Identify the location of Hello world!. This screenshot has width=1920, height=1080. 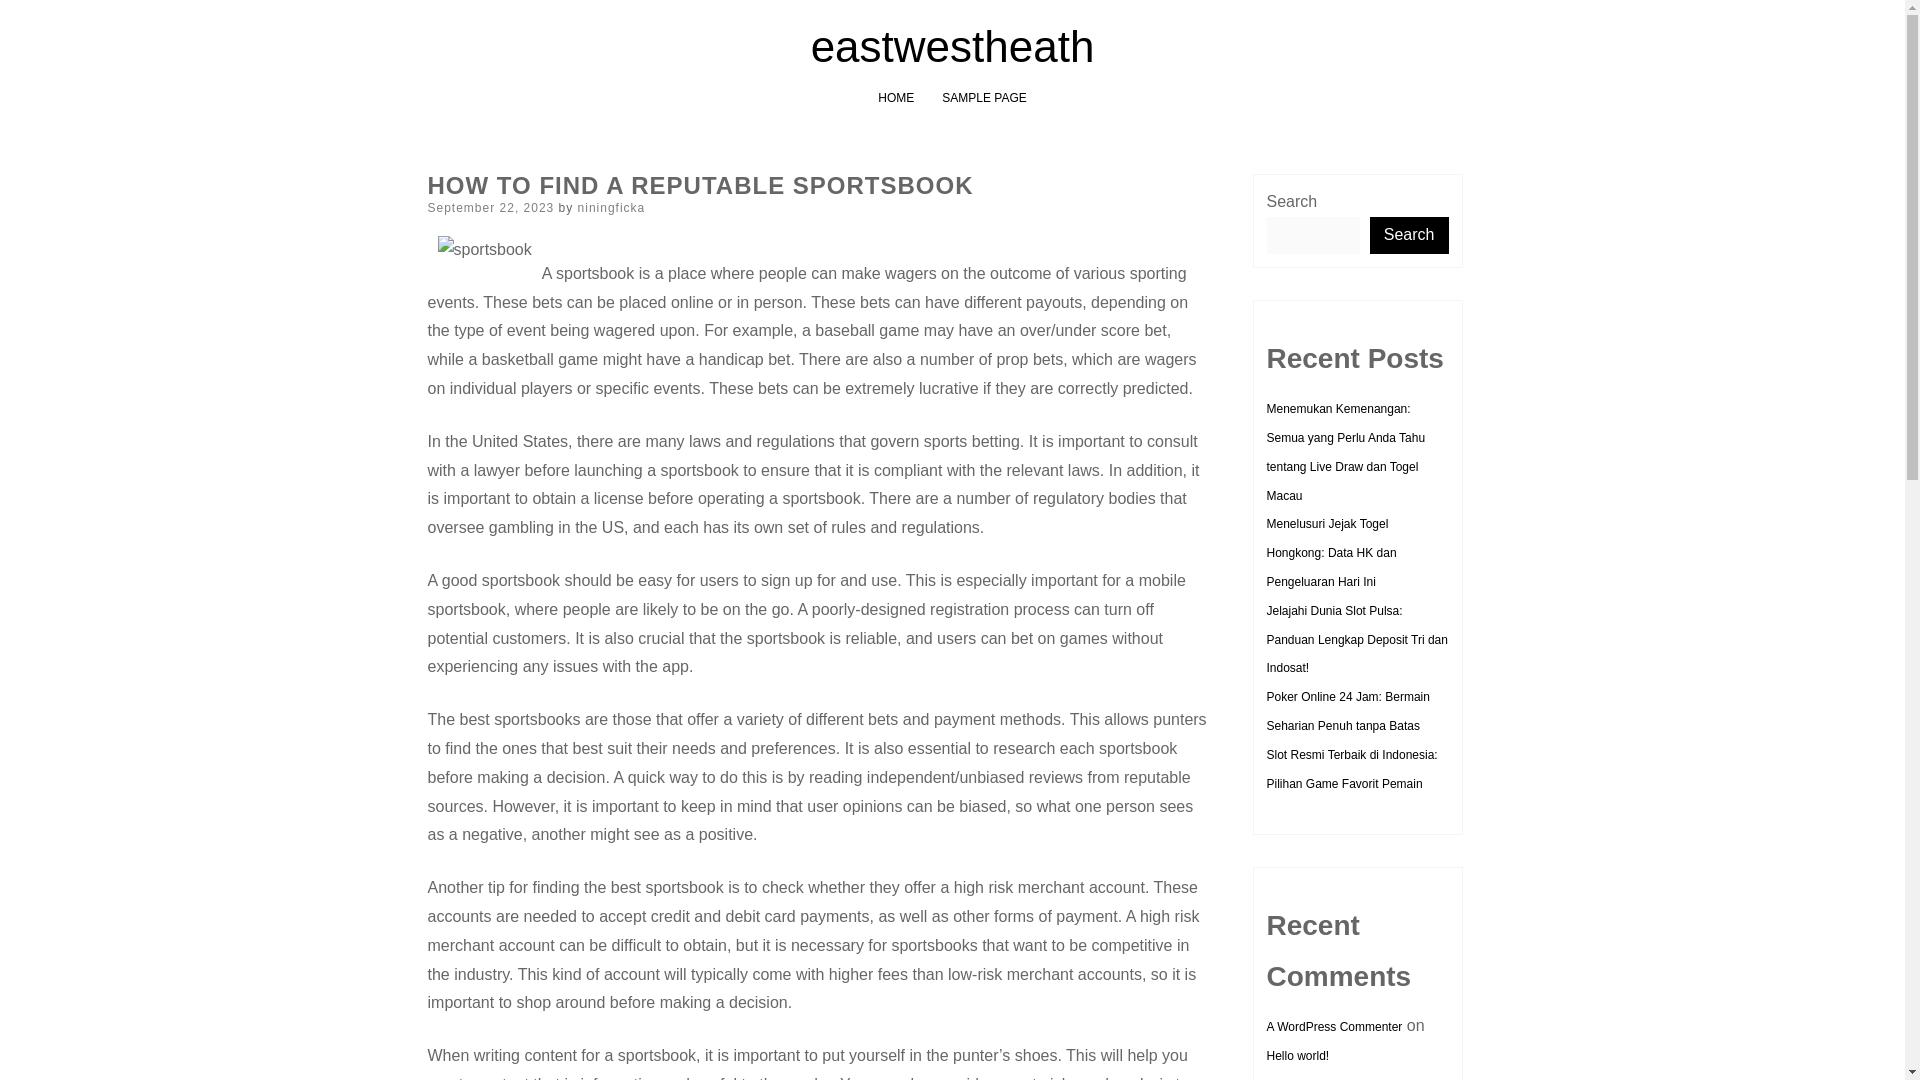
(1296, 1055).